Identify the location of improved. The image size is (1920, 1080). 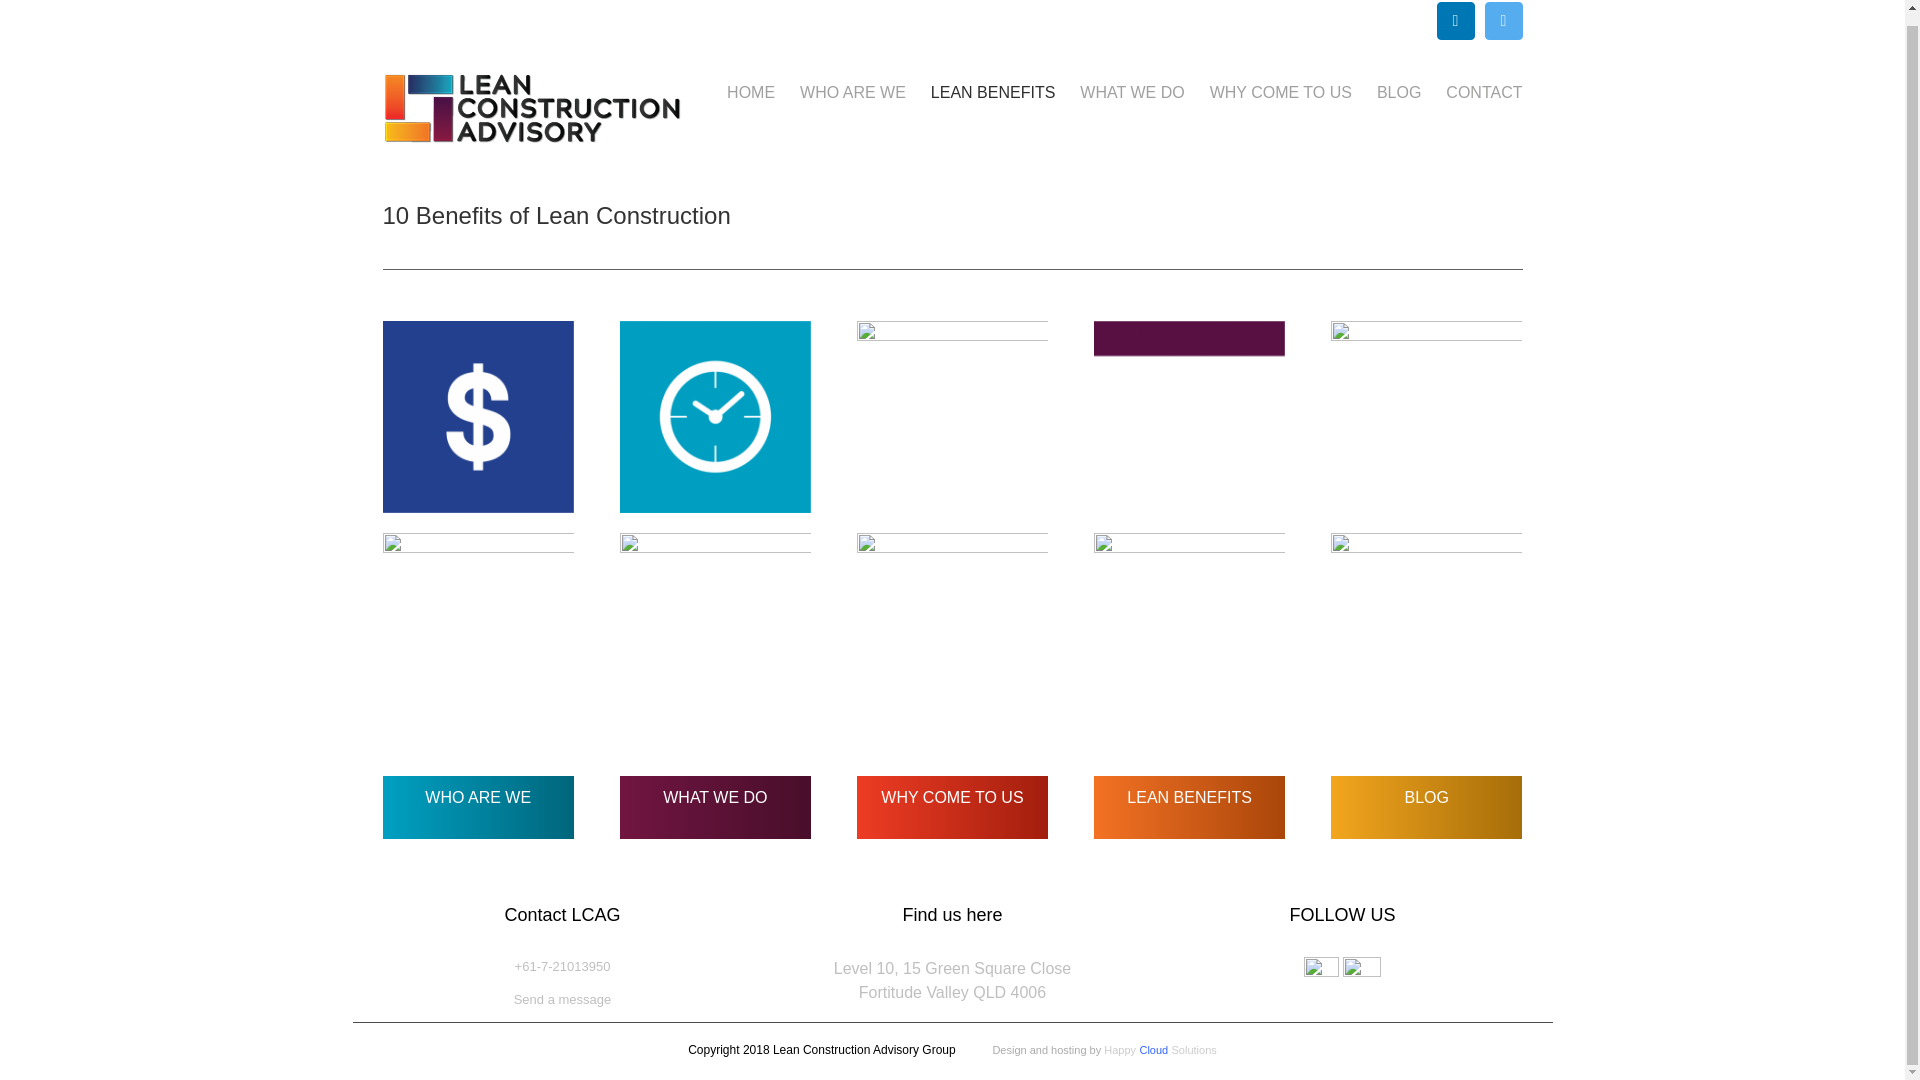
(716, 628).